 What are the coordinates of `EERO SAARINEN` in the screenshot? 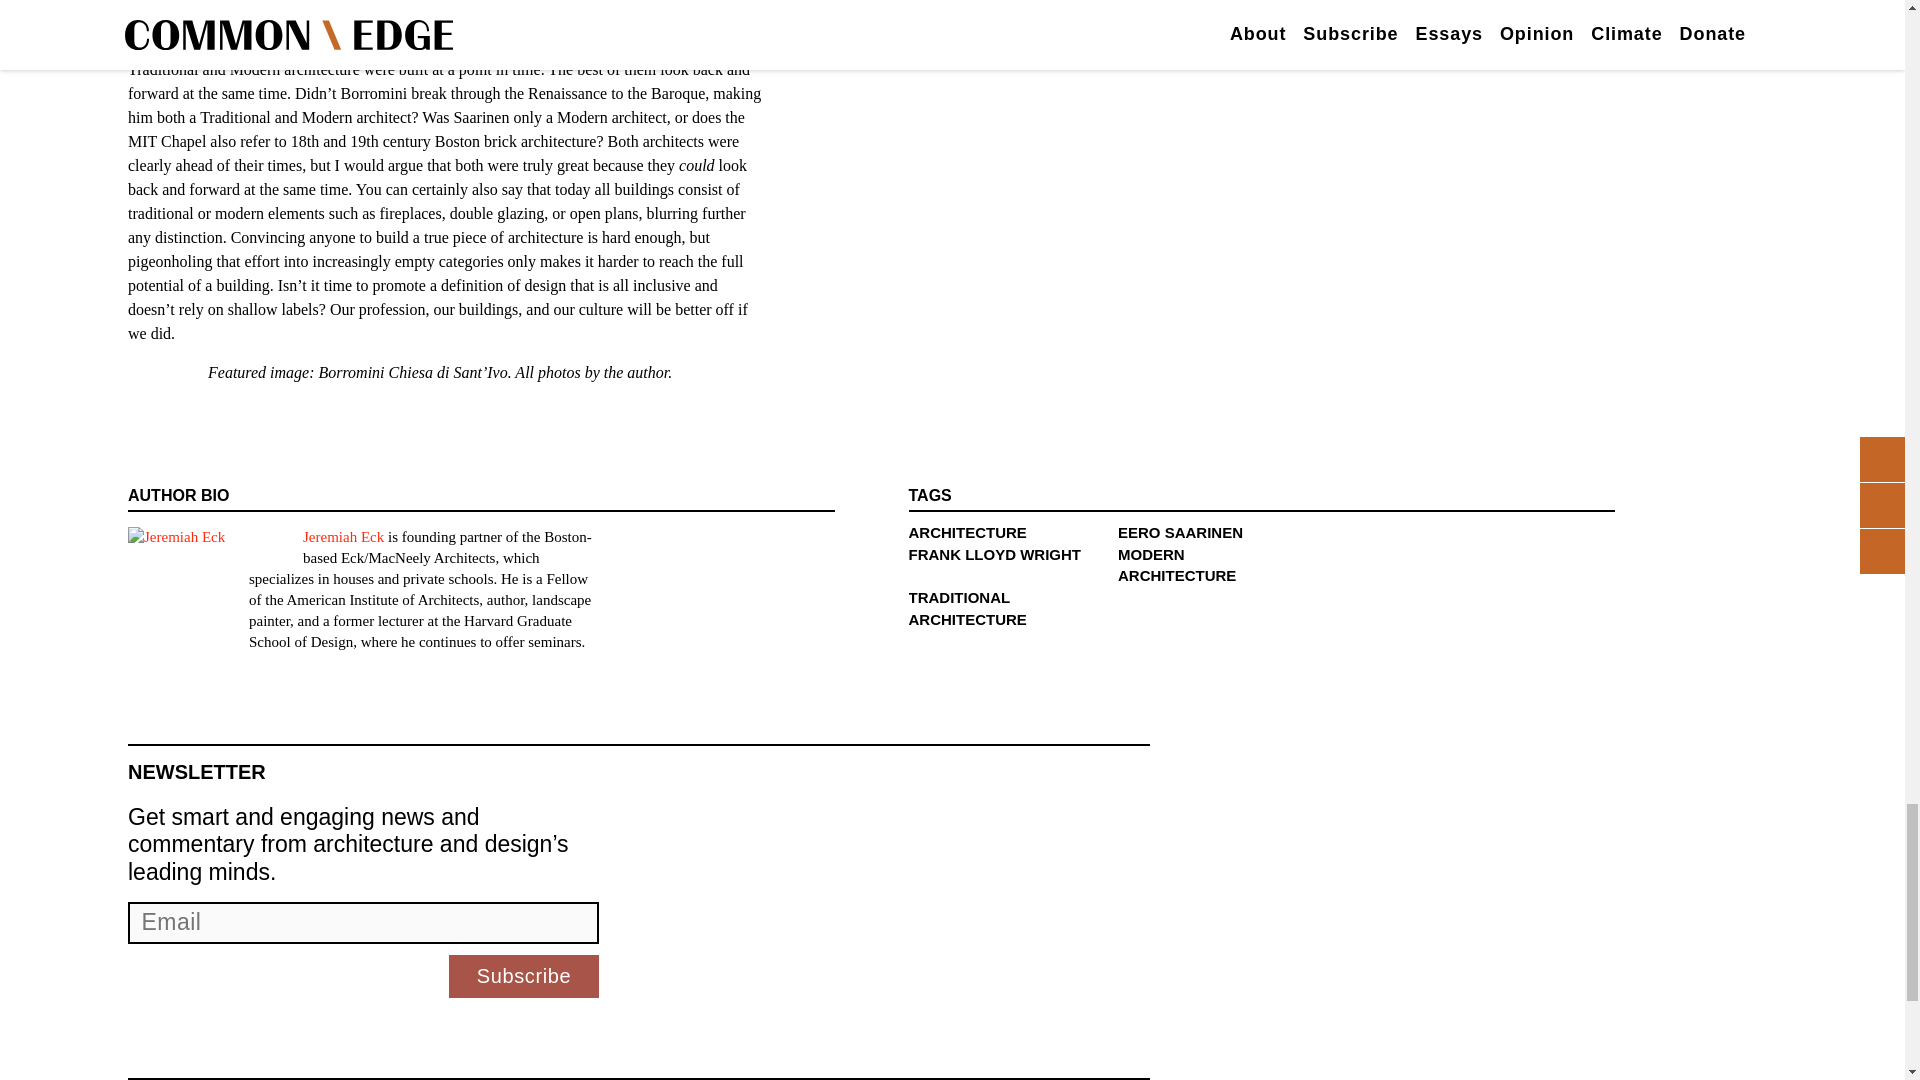 It's located at (1180, 532).